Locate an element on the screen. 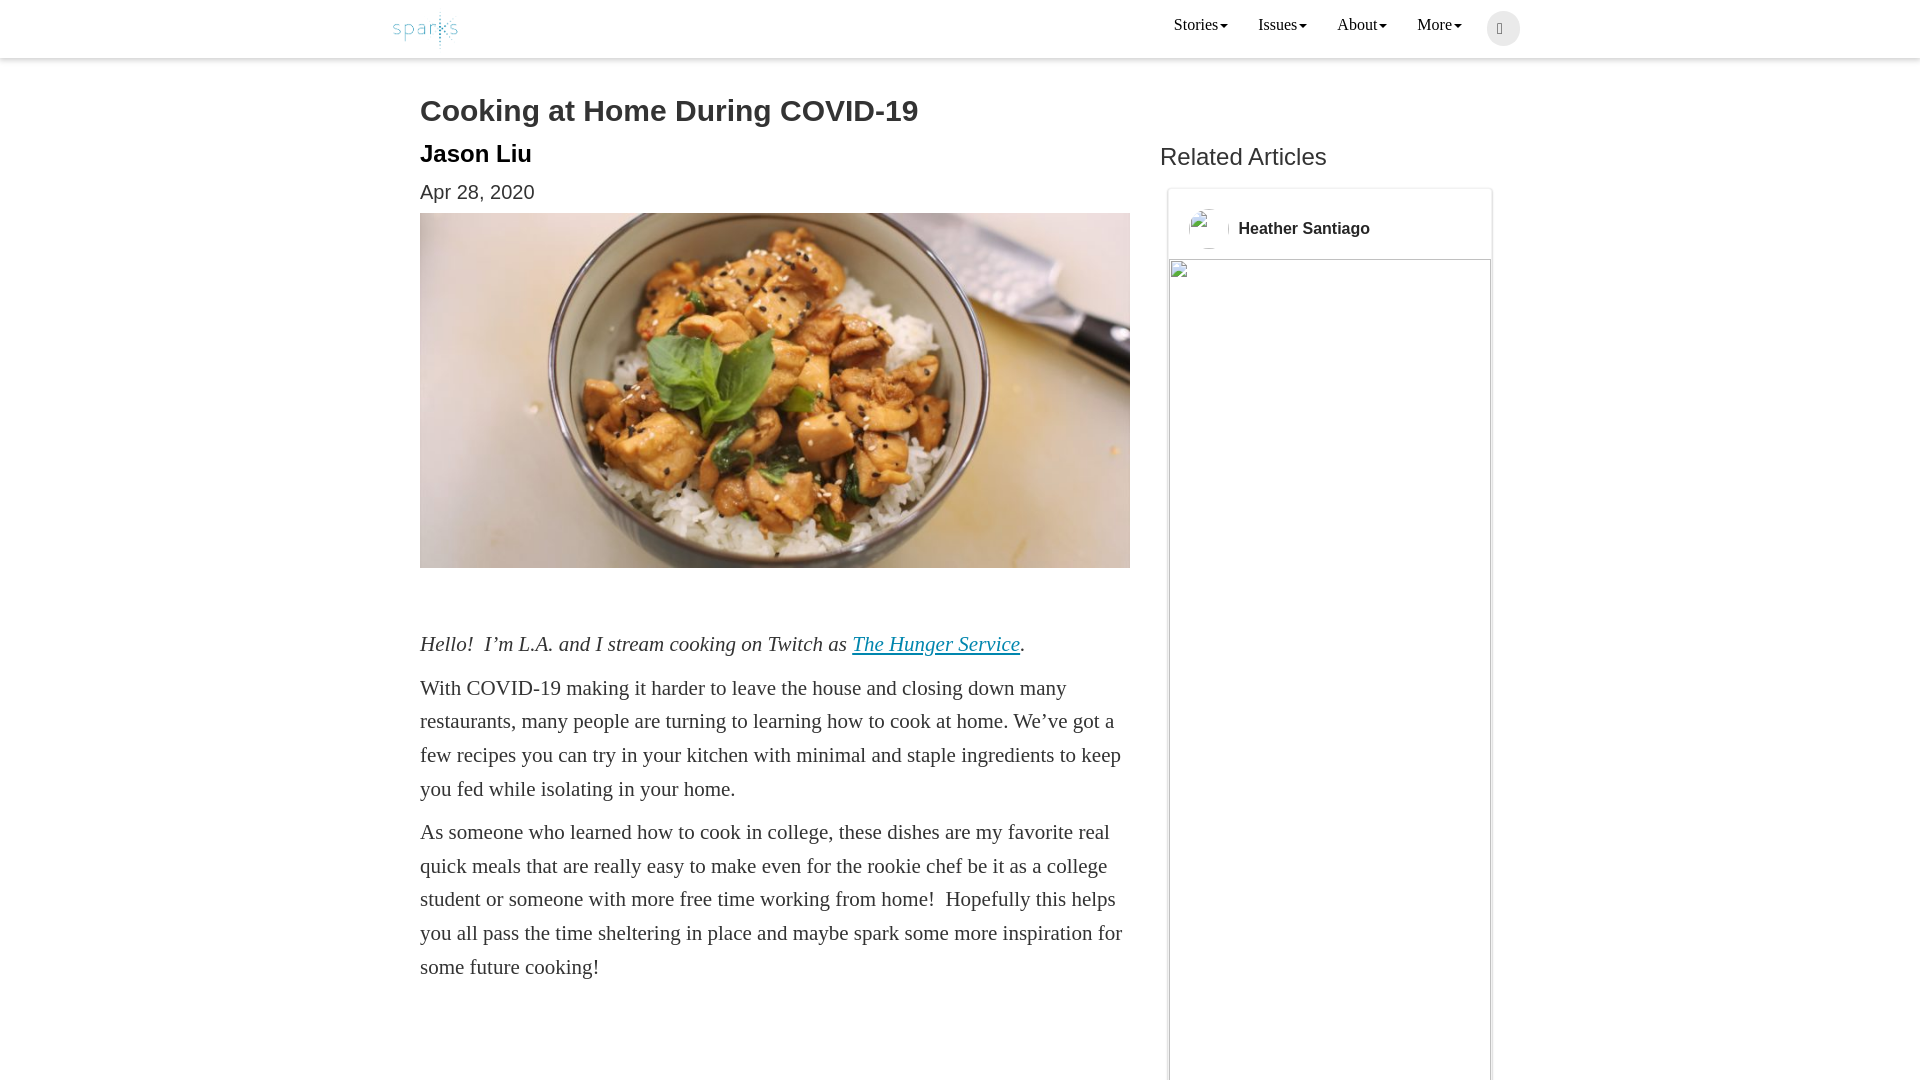  The Hunger Service is located at coordinates (936, 643).